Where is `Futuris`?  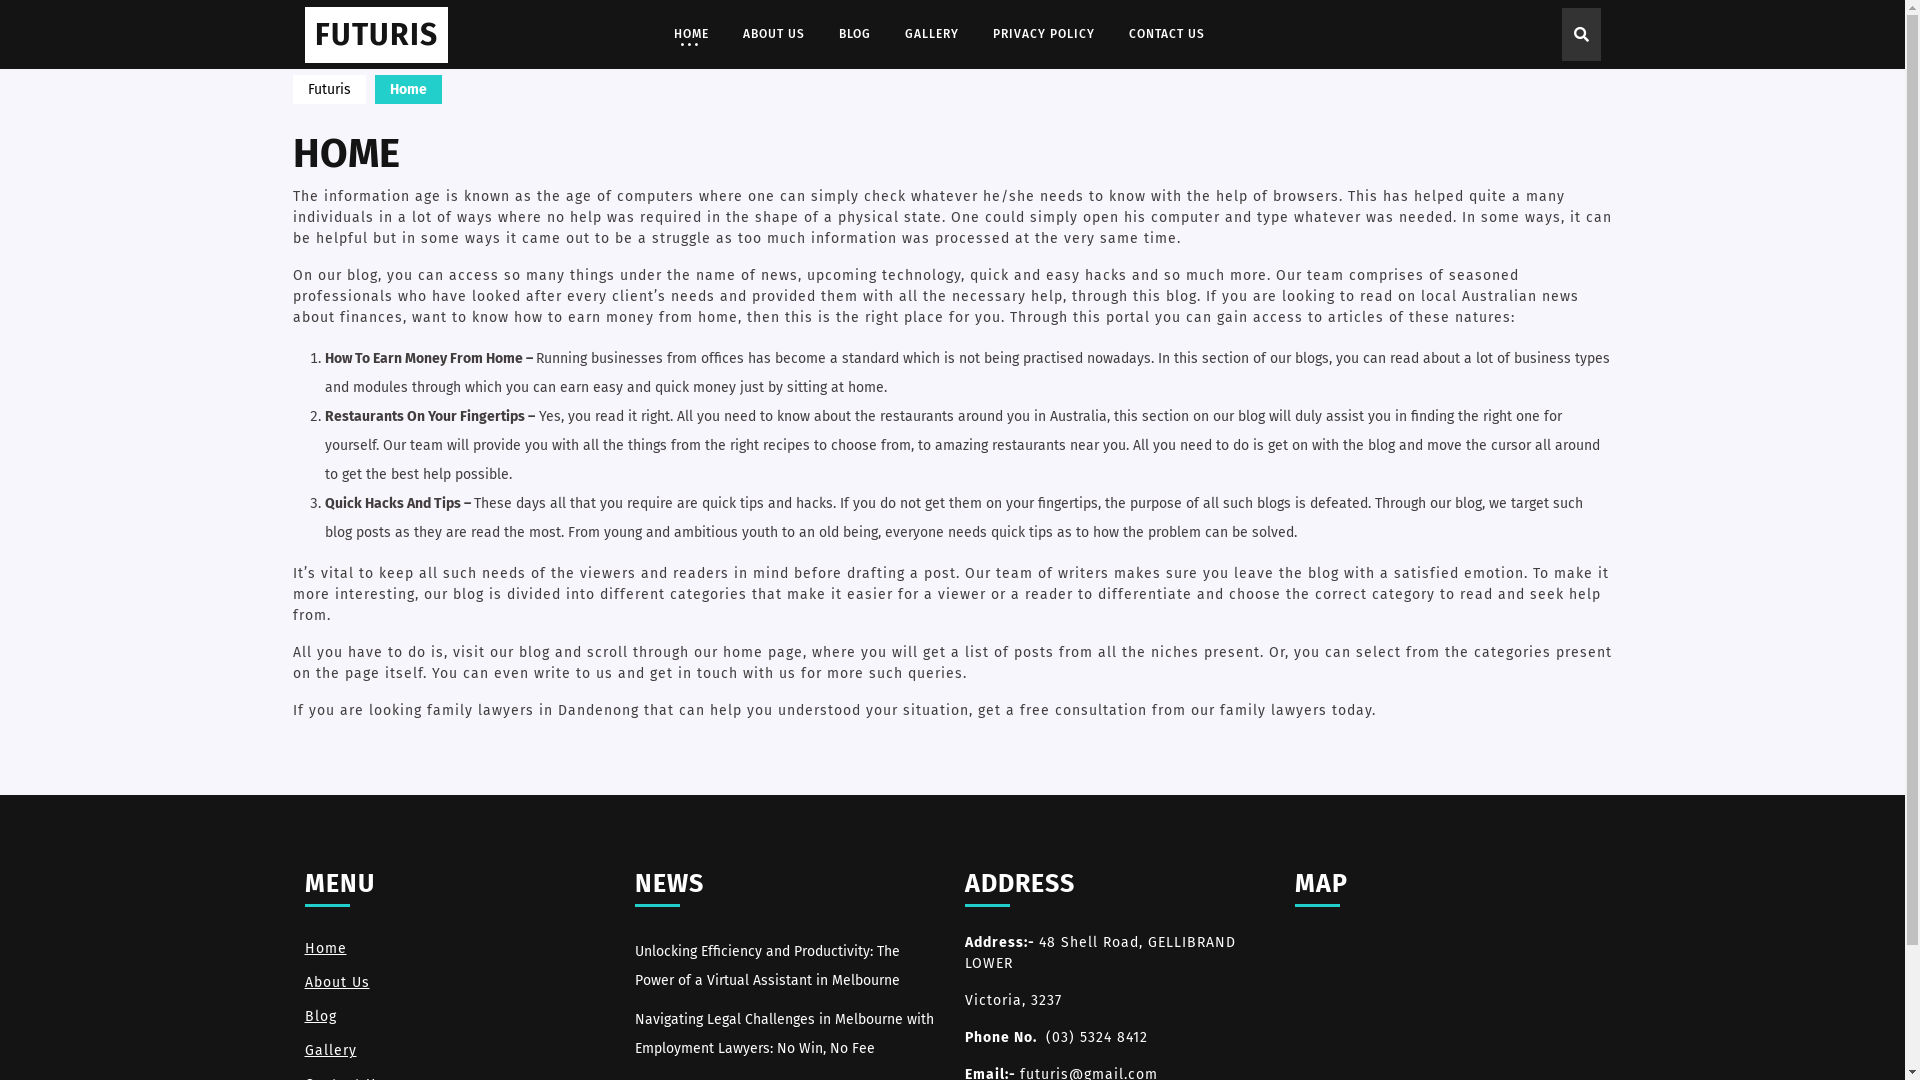 Futuris is located at coordinates (328, 90).